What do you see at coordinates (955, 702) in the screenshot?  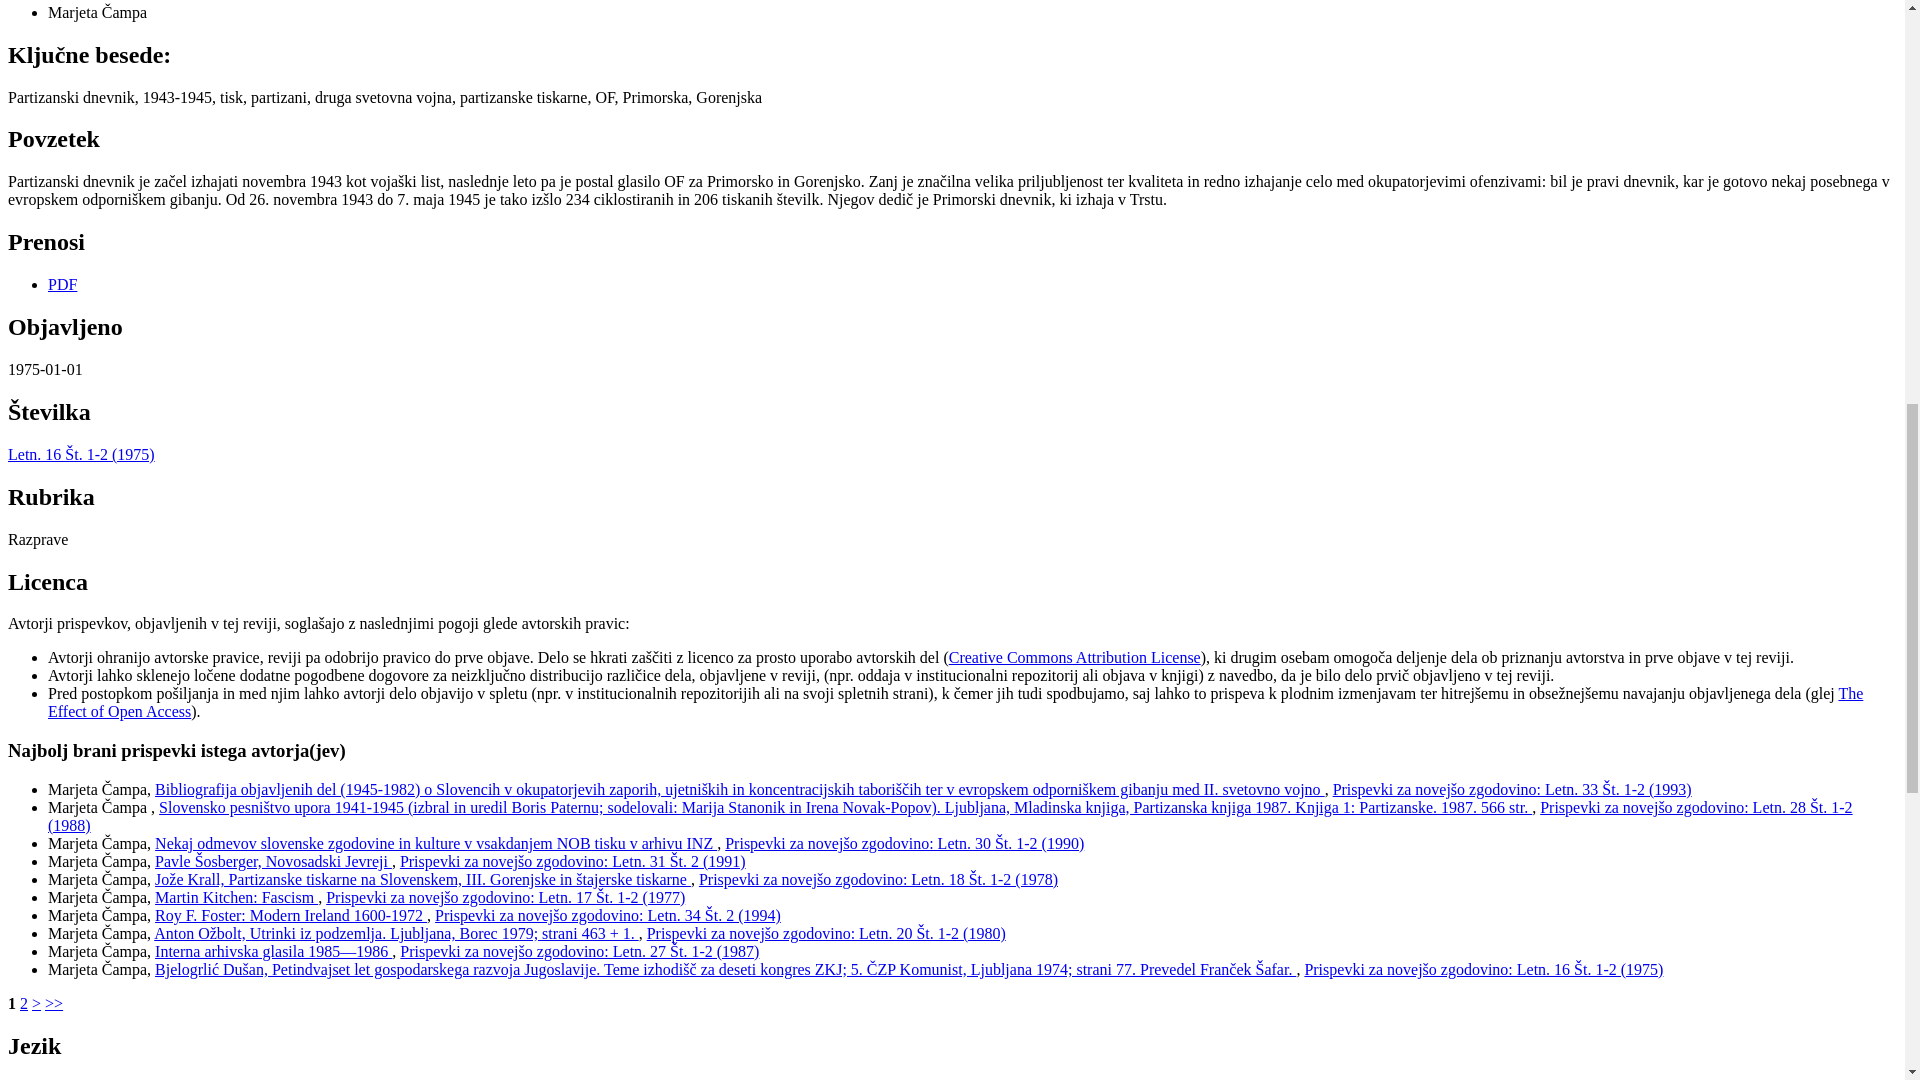 I see `The Effect of Open Access` at bounding box center [955, 702].